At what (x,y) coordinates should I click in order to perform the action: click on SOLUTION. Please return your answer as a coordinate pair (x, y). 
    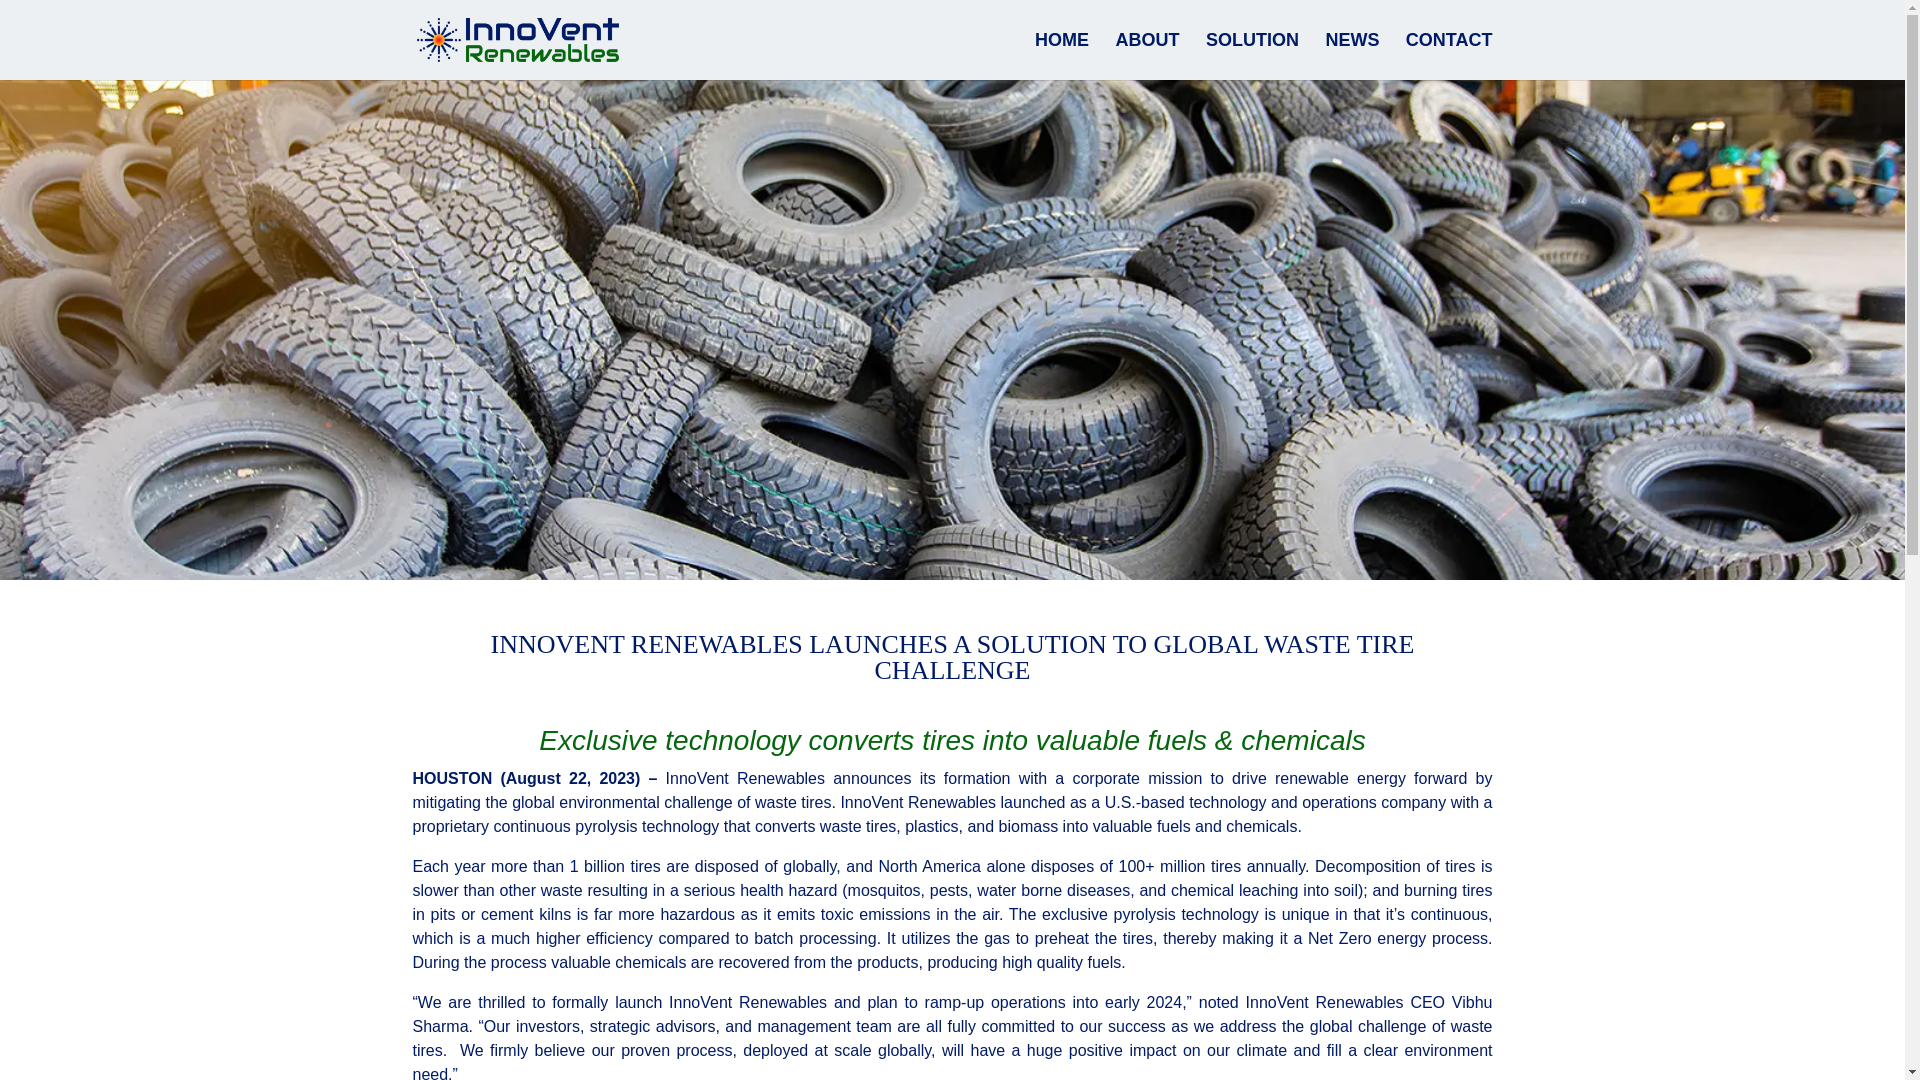
    Looking at the image, I should click on (1252, 56).